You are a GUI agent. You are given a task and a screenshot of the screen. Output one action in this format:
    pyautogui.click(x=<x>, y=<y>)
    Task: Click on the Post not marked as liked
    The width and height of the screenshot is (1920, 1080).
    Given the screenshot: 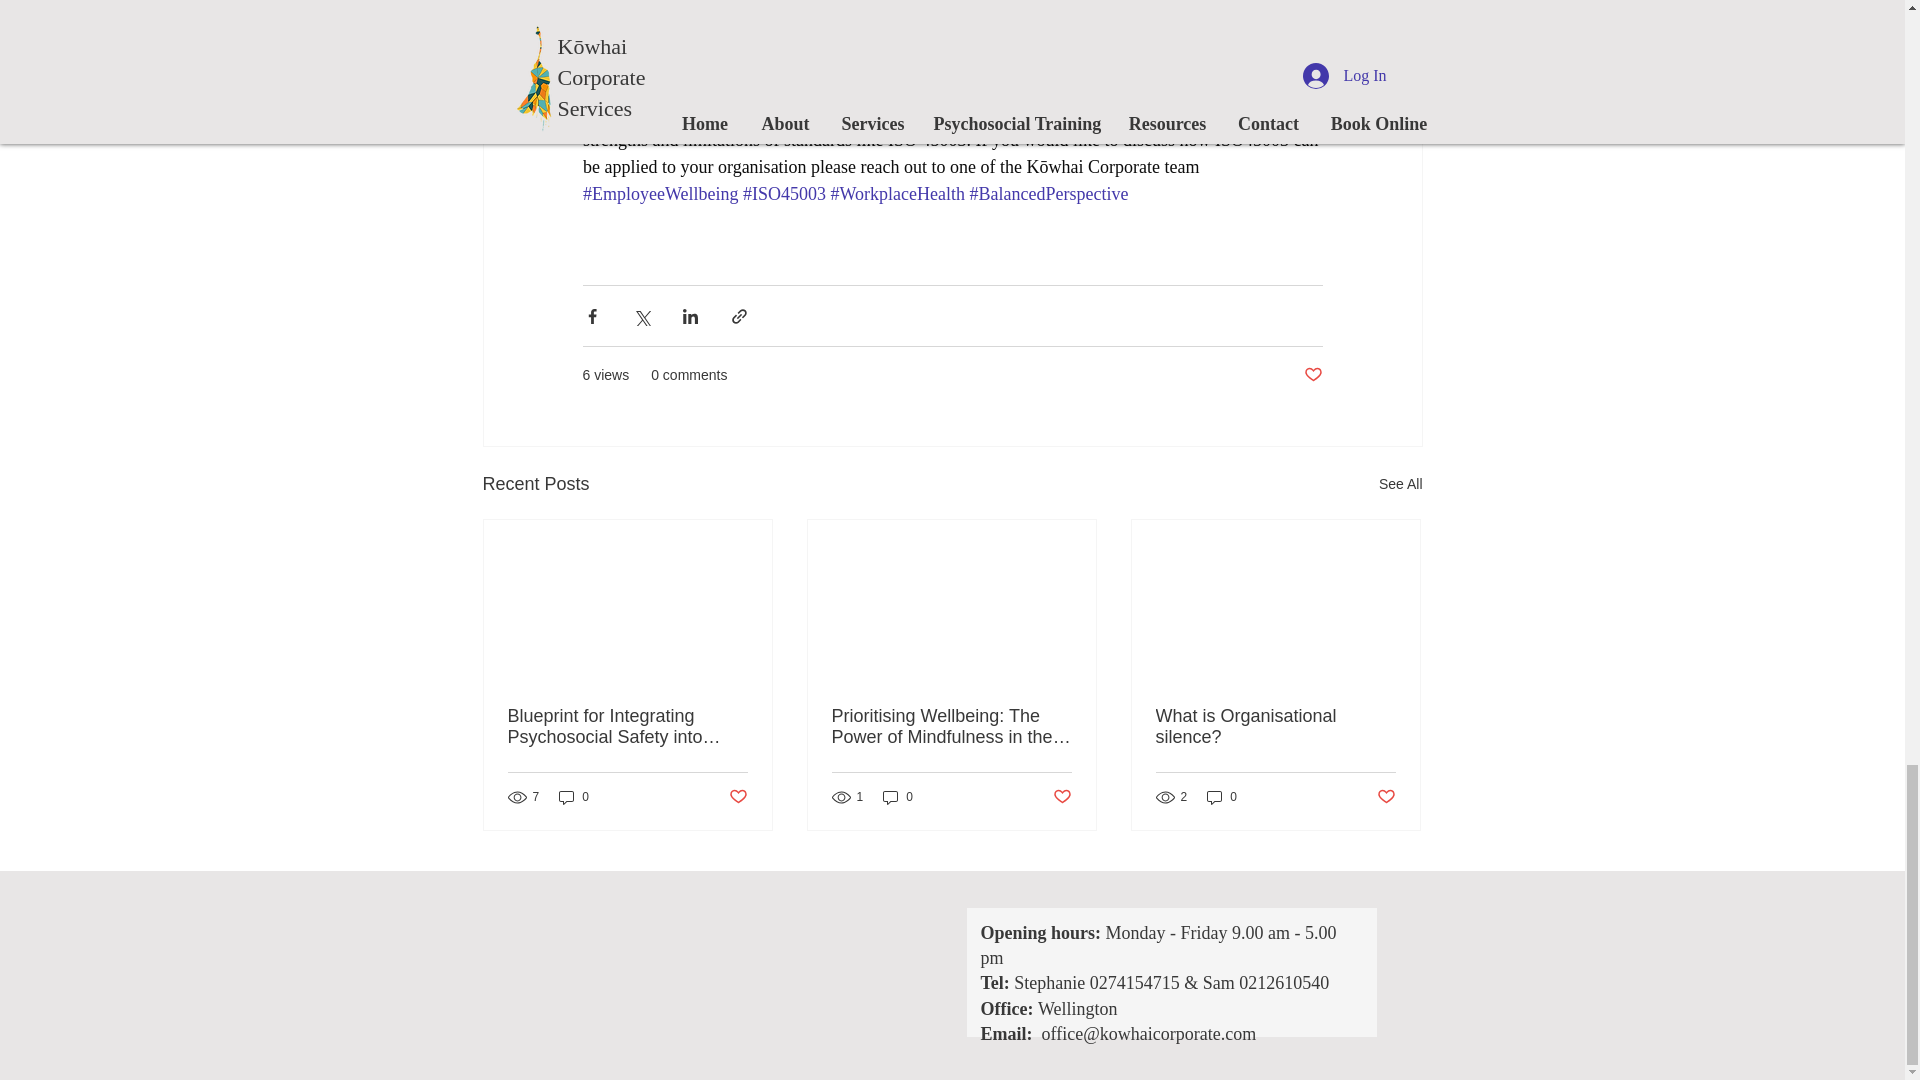 What is the action you would take?
    pyautogui.click(x=1312, y=375)
    